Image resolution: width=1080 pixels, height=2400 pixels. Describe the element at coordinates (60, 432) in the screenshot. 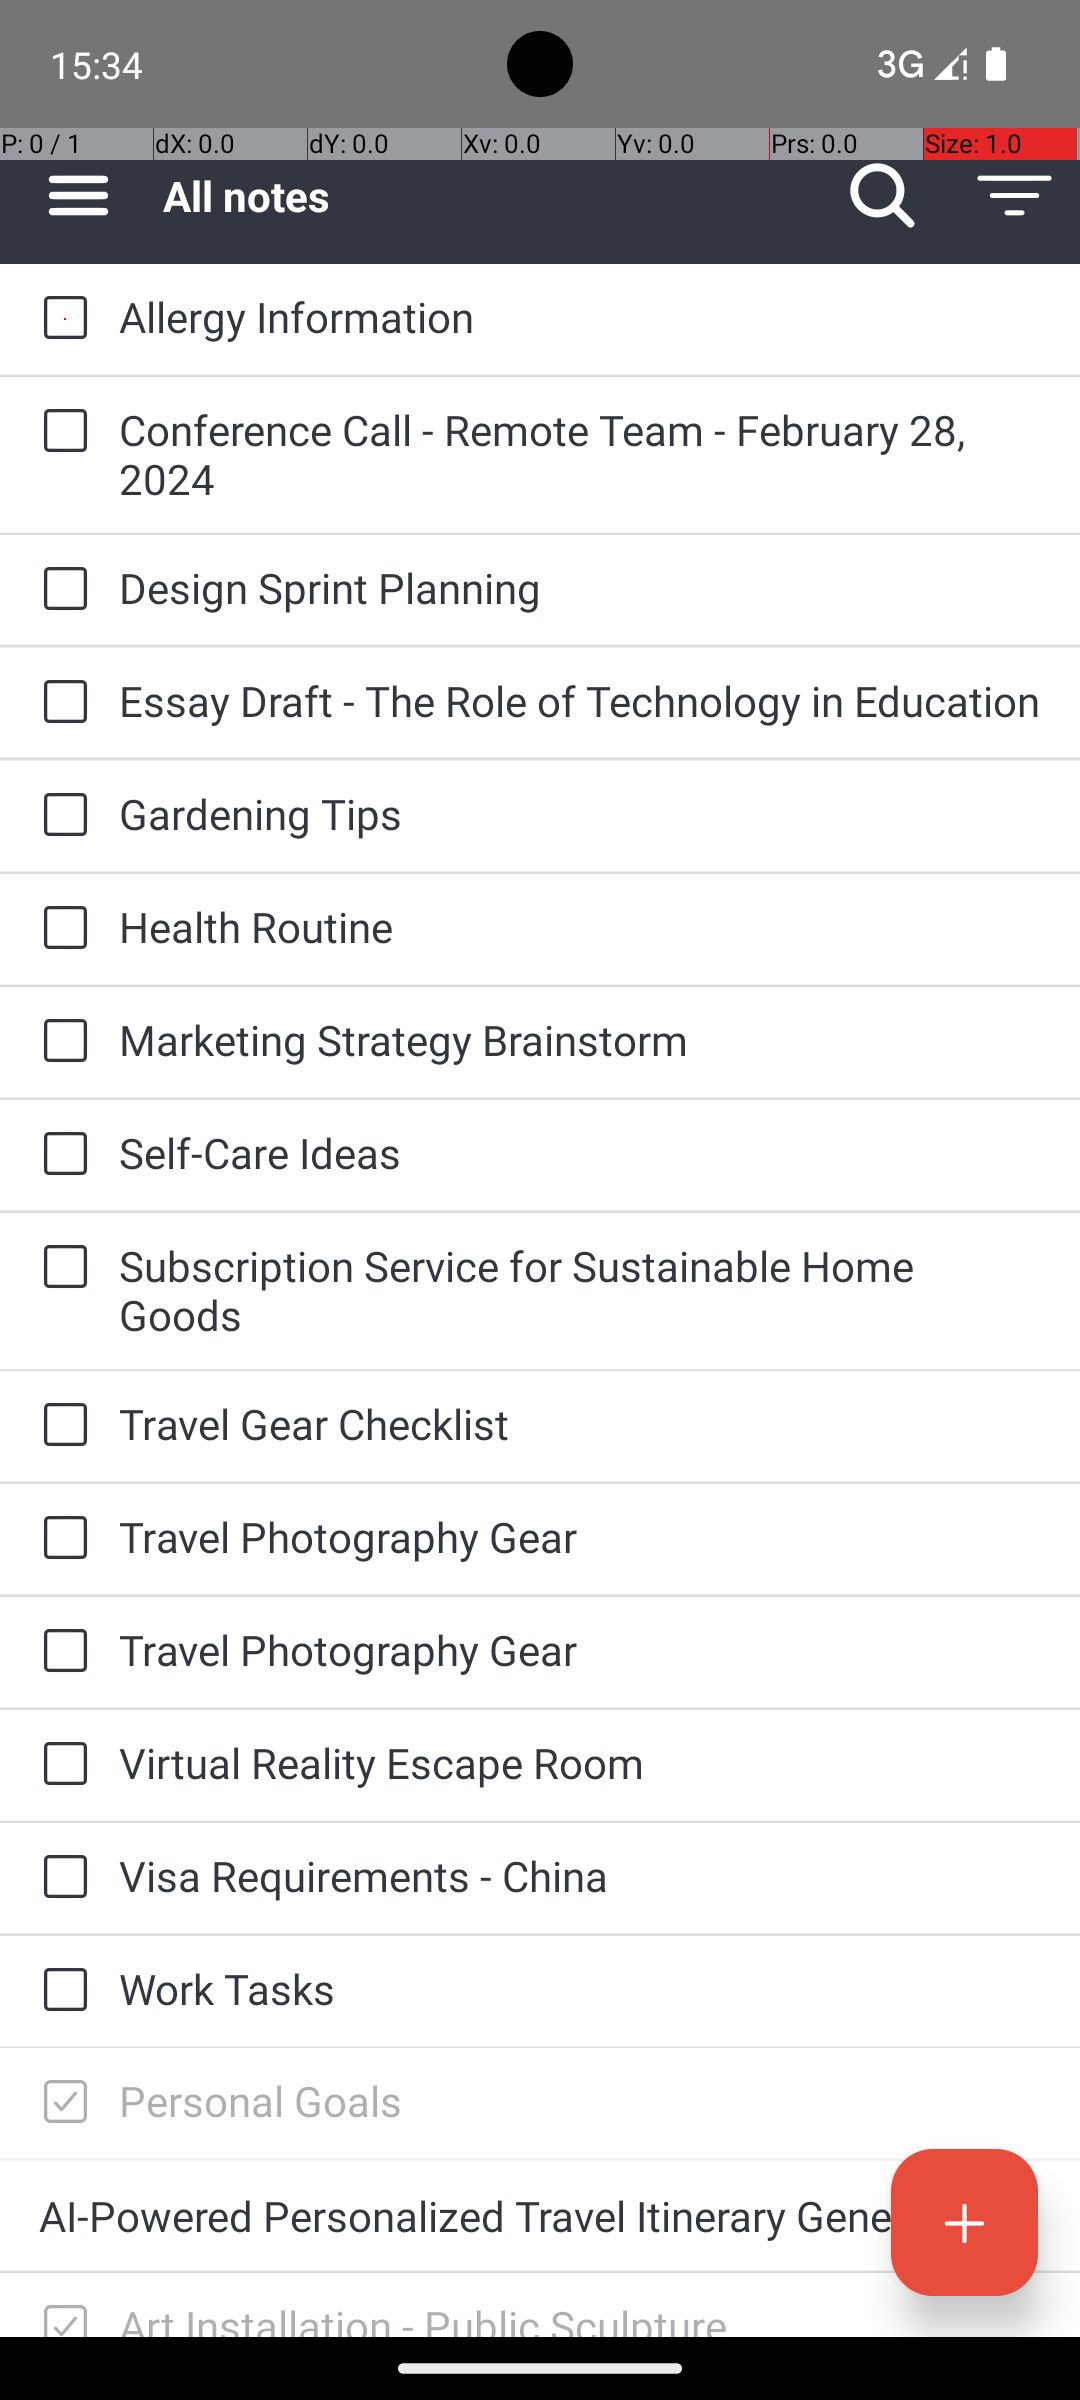

I see `to-do: Conference Call - Remote Team - February 28, 2024` at that location.